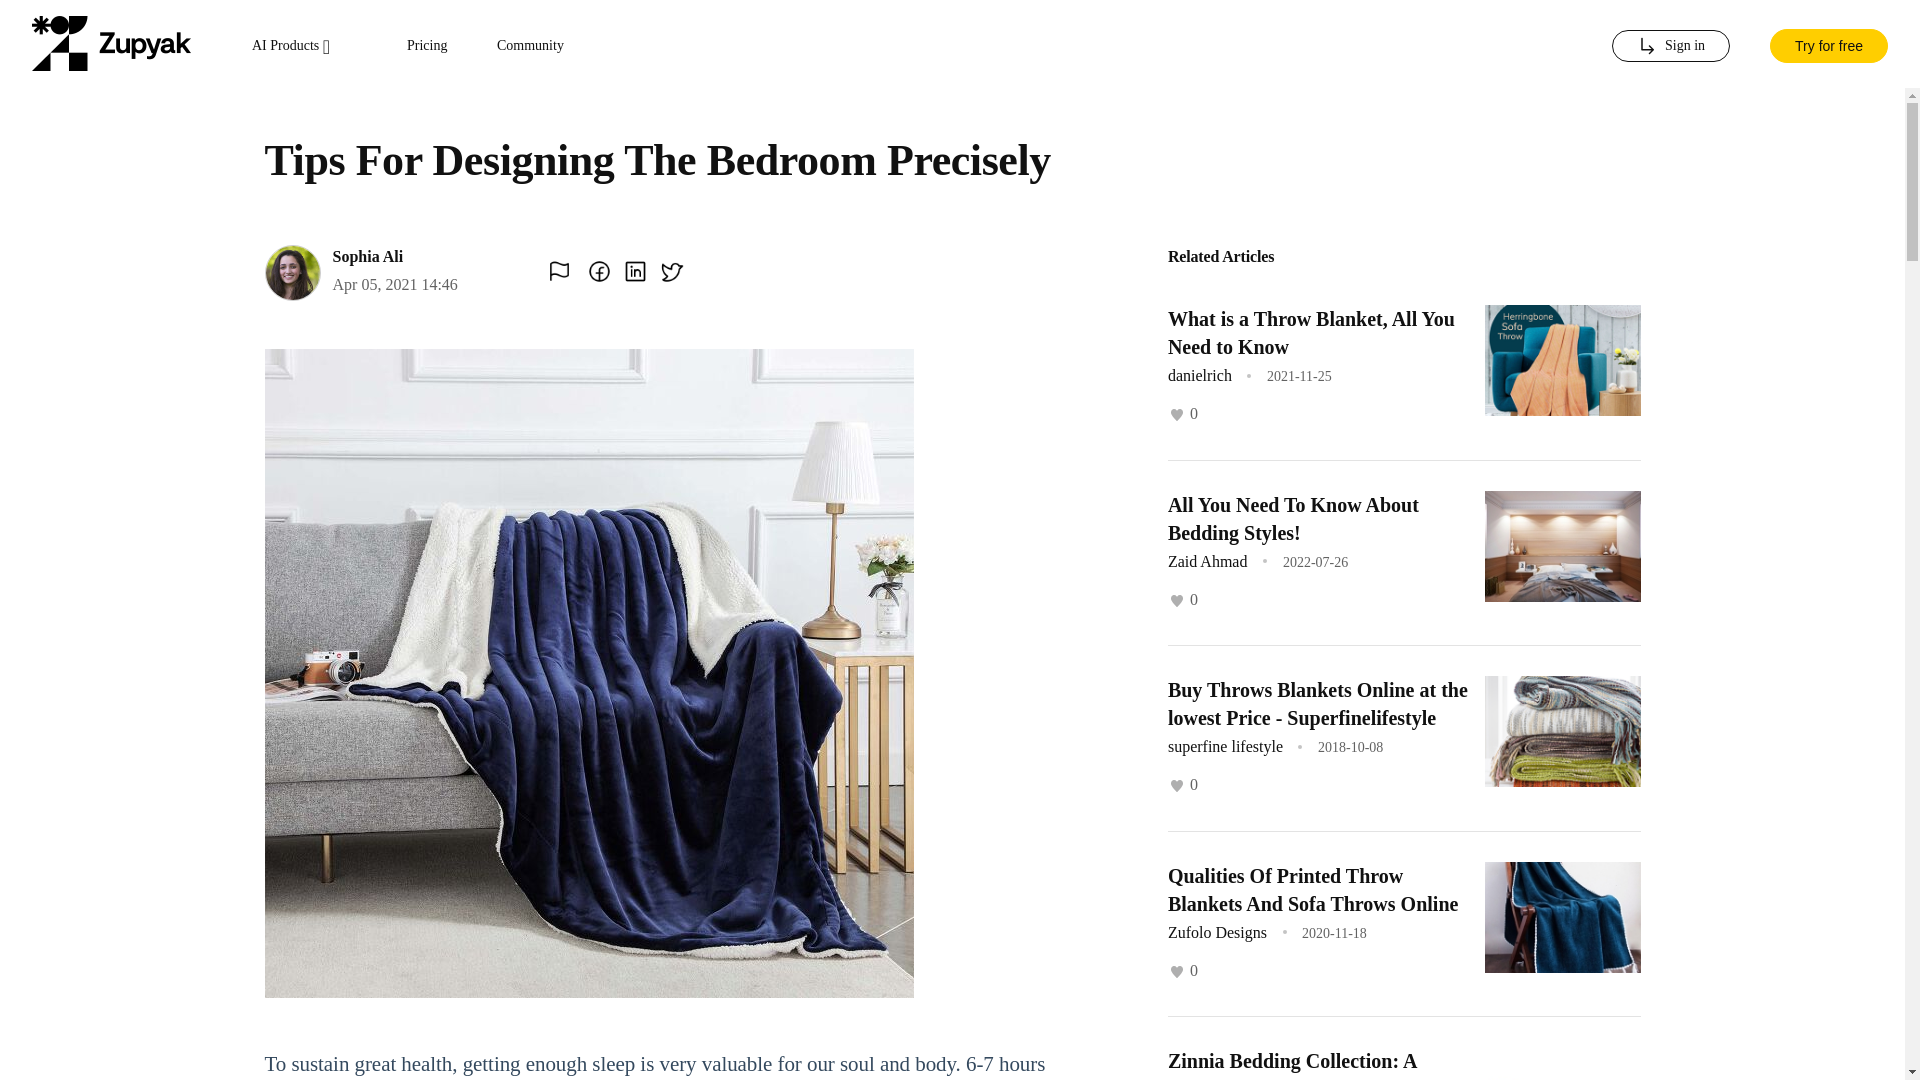 The width and height of the screenshot is (1920, 1080). I want to click on  Sign in, so click(1670, 46).